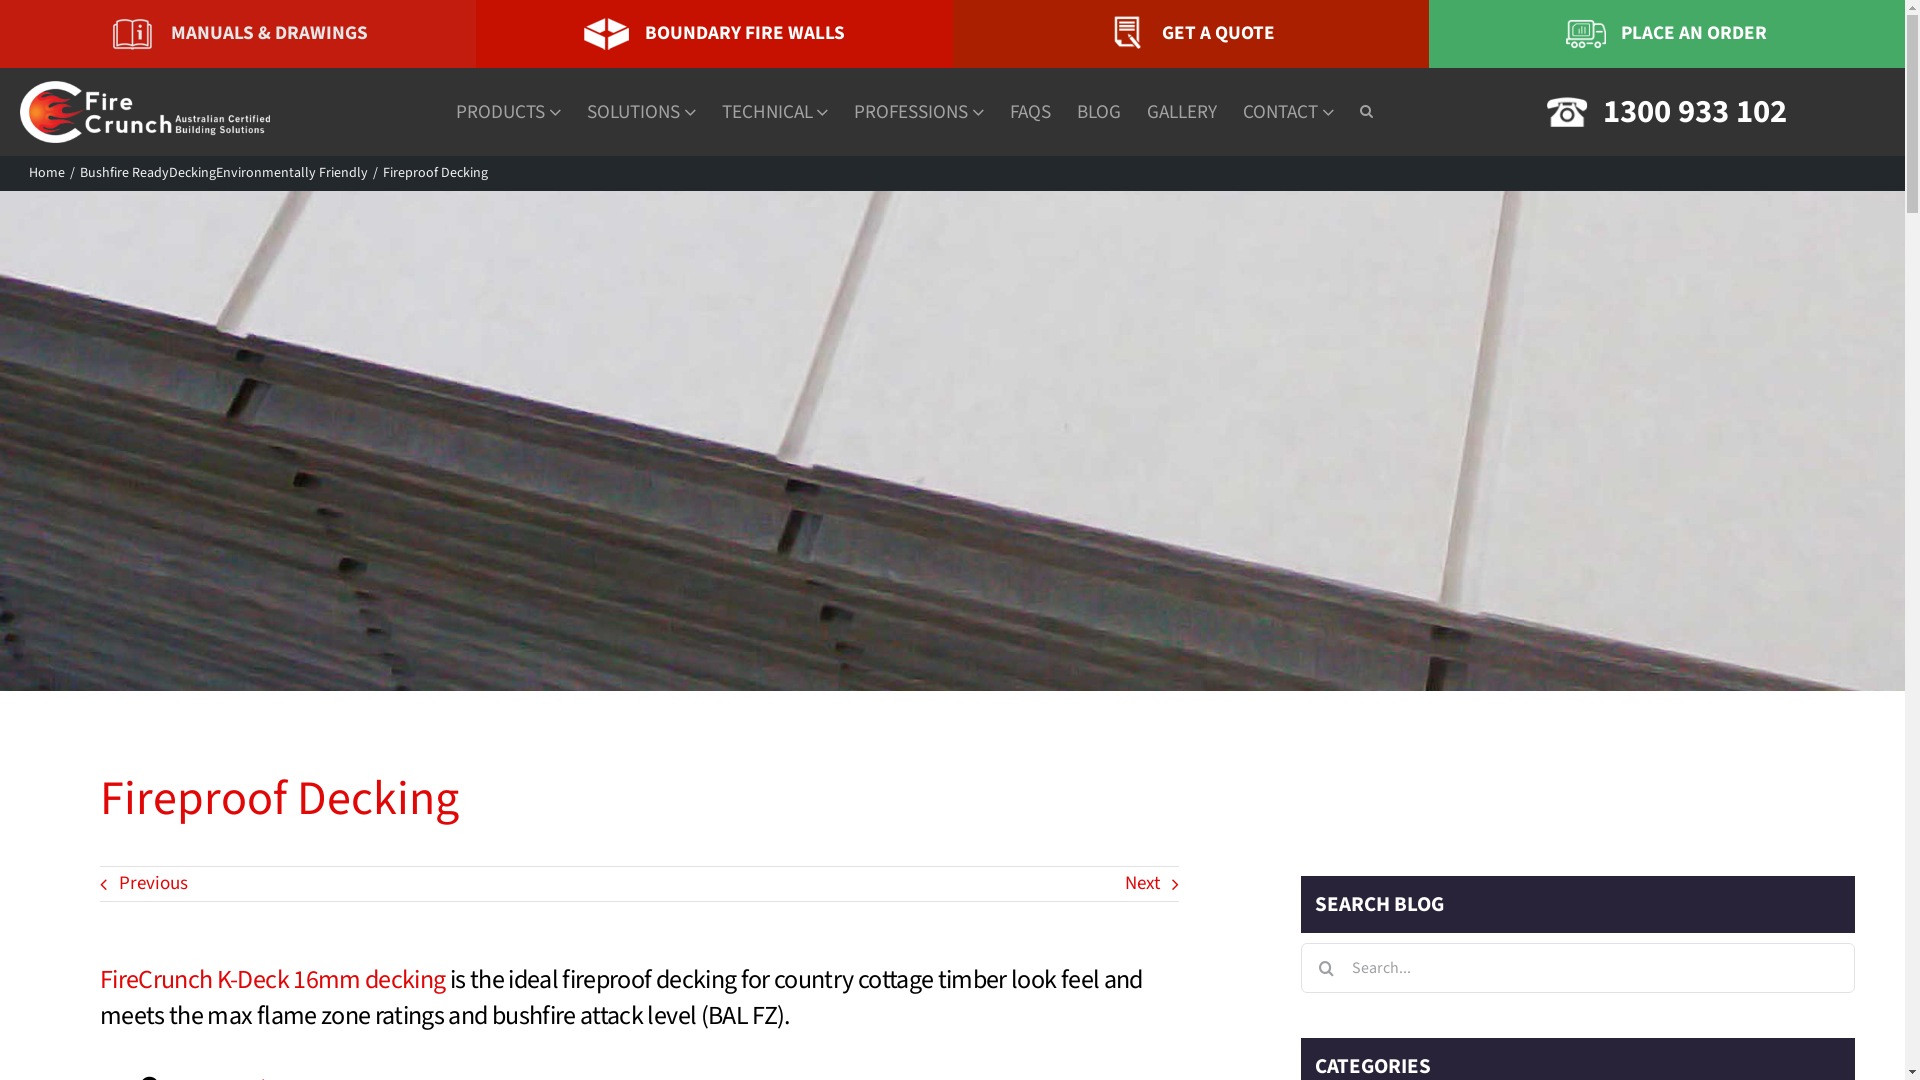  Describe the element at coordinates (1695, 112) in the screenshot. I see `1300 933 102` at that location.